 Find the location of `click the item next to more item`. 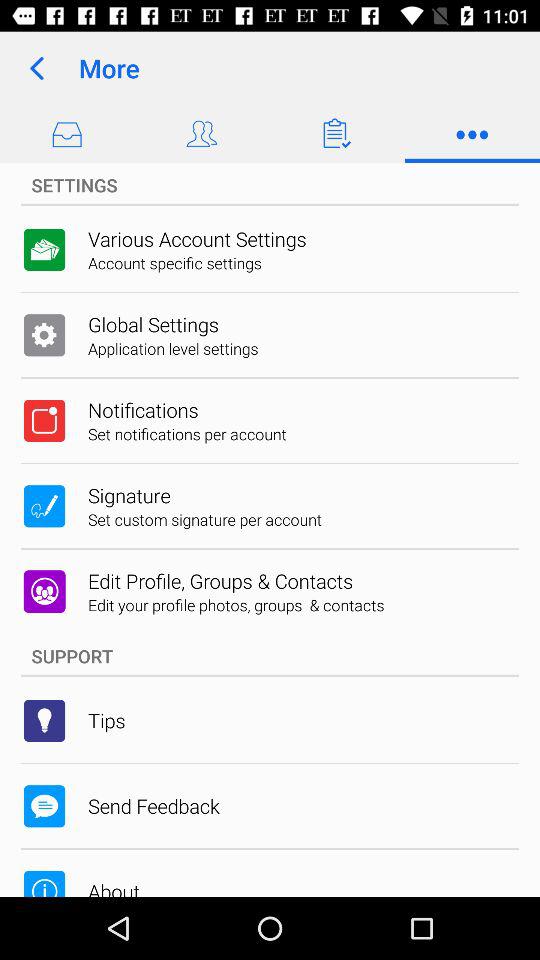

click the item next to more item is located at coordinates (36, 68).